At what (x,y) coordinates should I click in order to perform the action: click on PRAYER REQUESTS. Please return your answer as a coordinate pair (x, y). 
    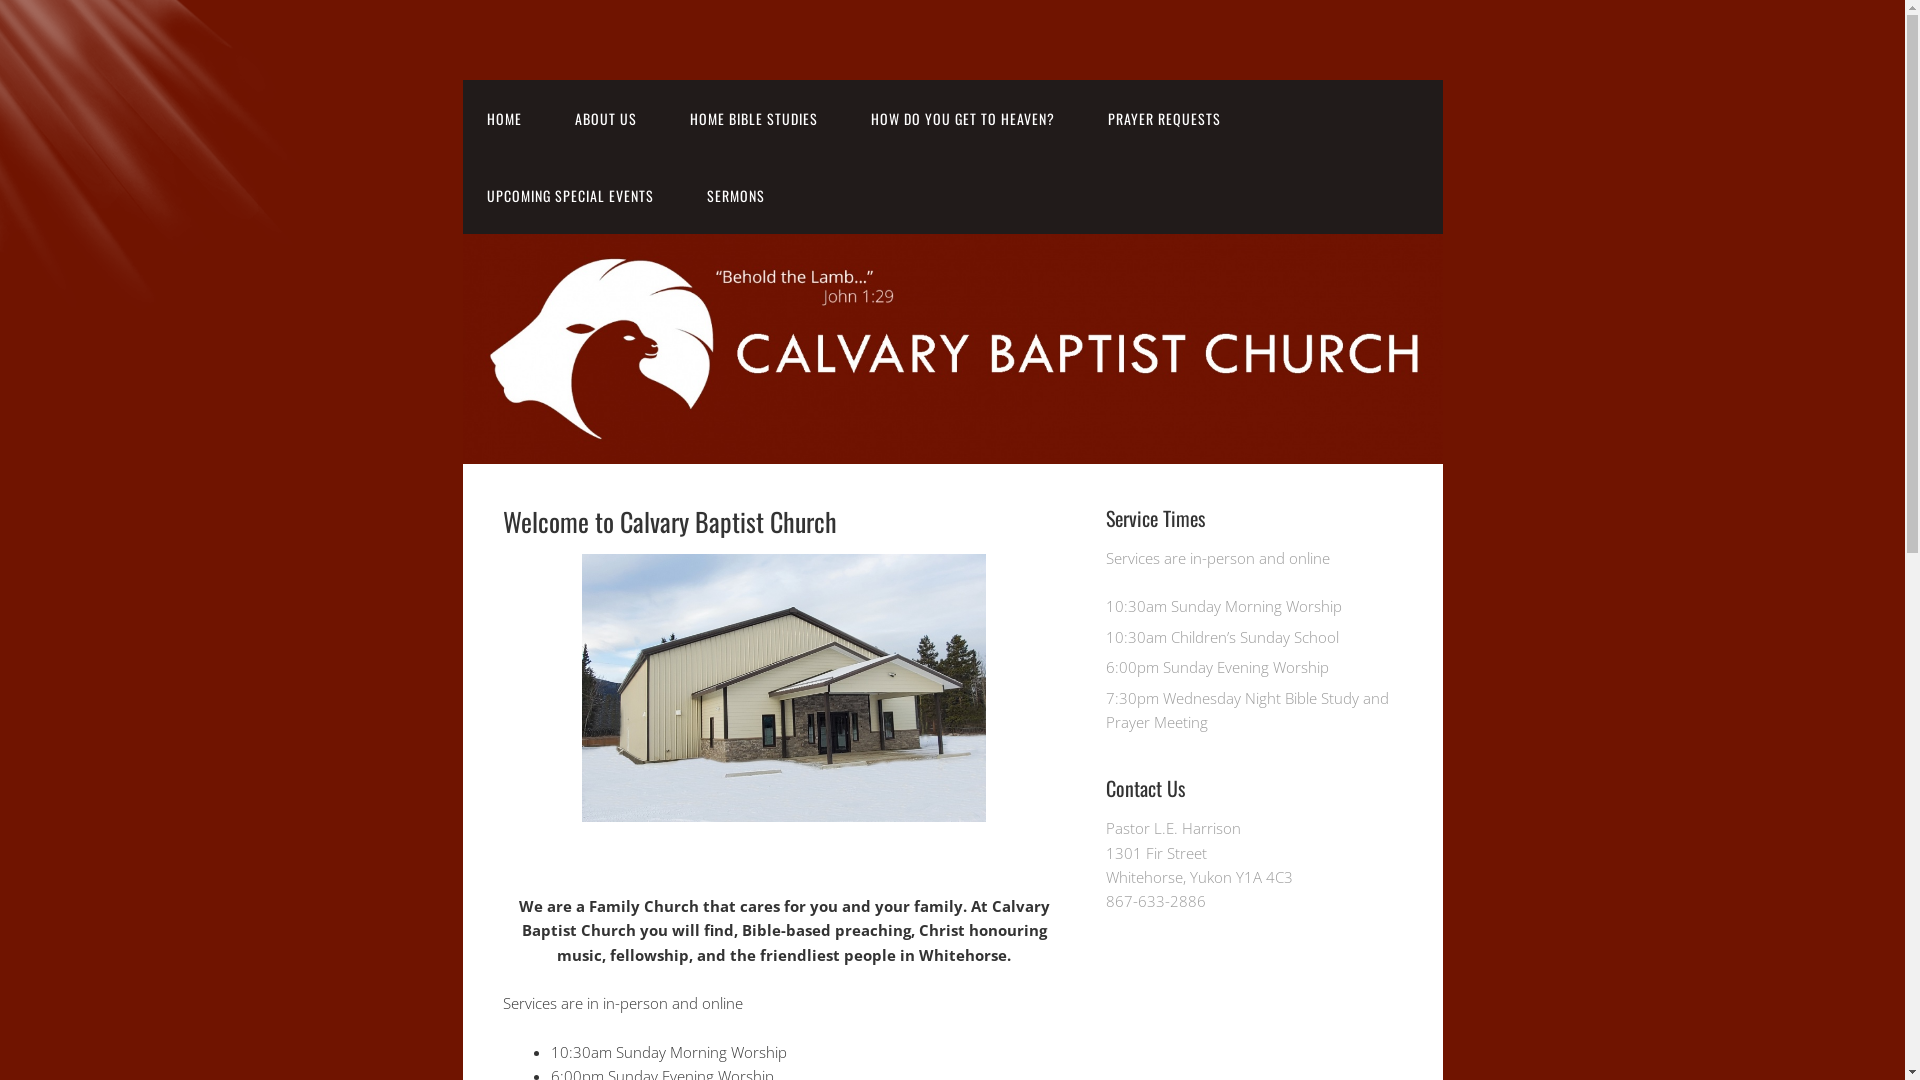
    Looking at the image, I should click on (1164, 118).